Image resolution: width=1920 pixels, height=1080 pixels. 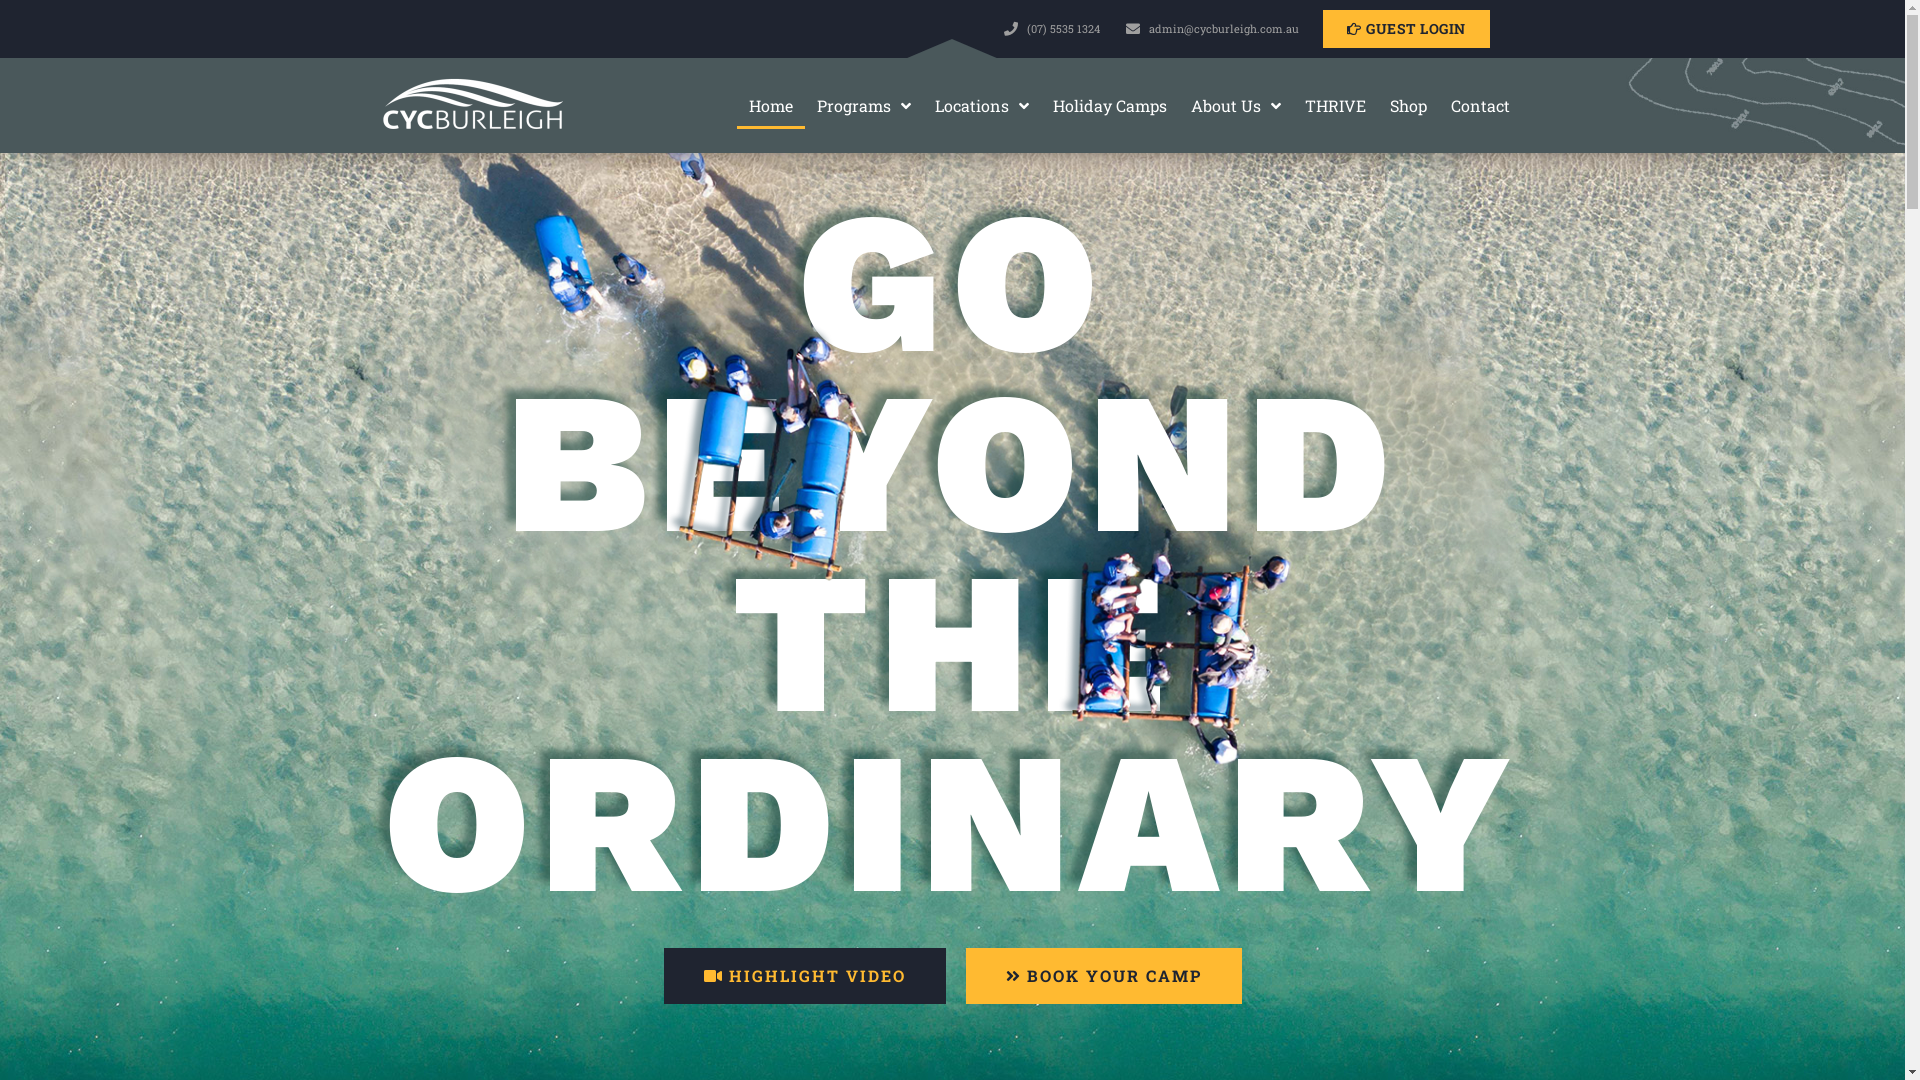 What do you see at coordinates (1236, 105) in the screenshot?
I see `About Us` at bounding box center [1236, 105].